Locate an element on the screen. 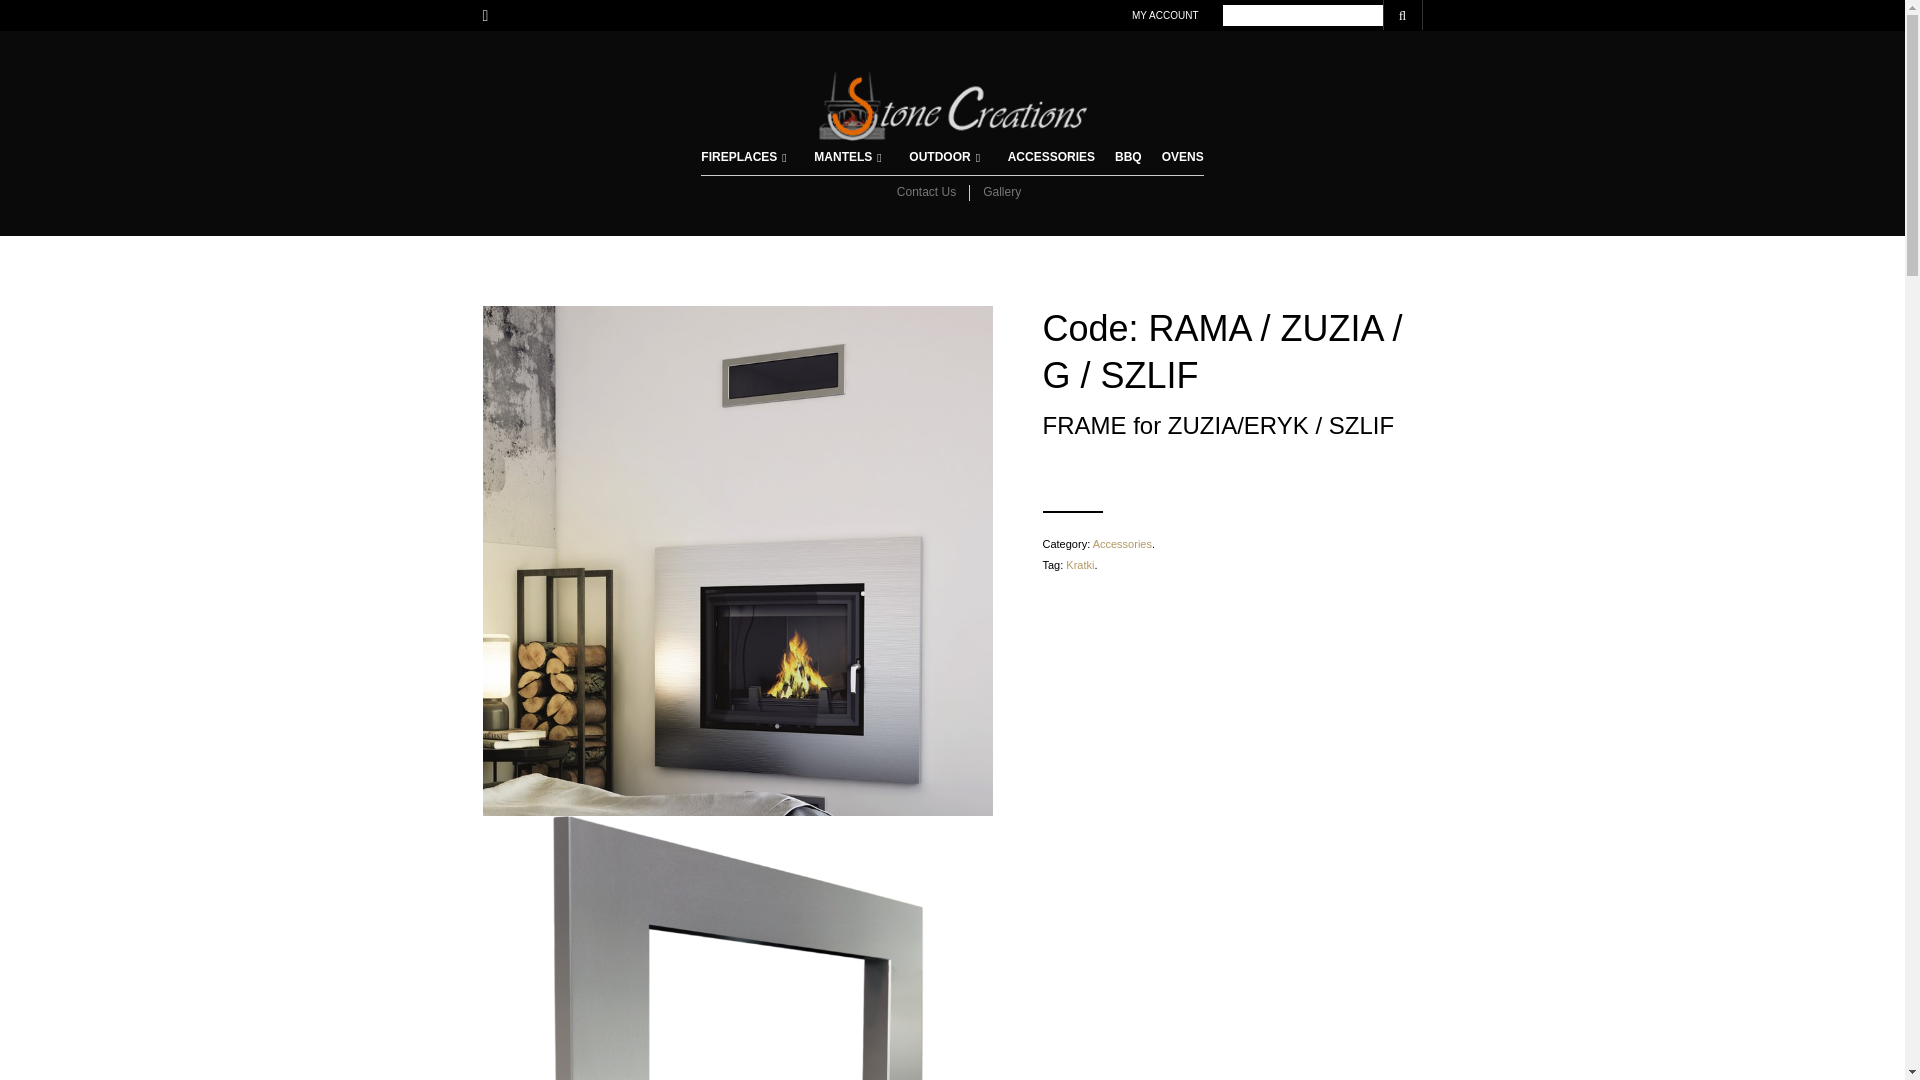  FIREPLACES is located at coordinates (741, 158).